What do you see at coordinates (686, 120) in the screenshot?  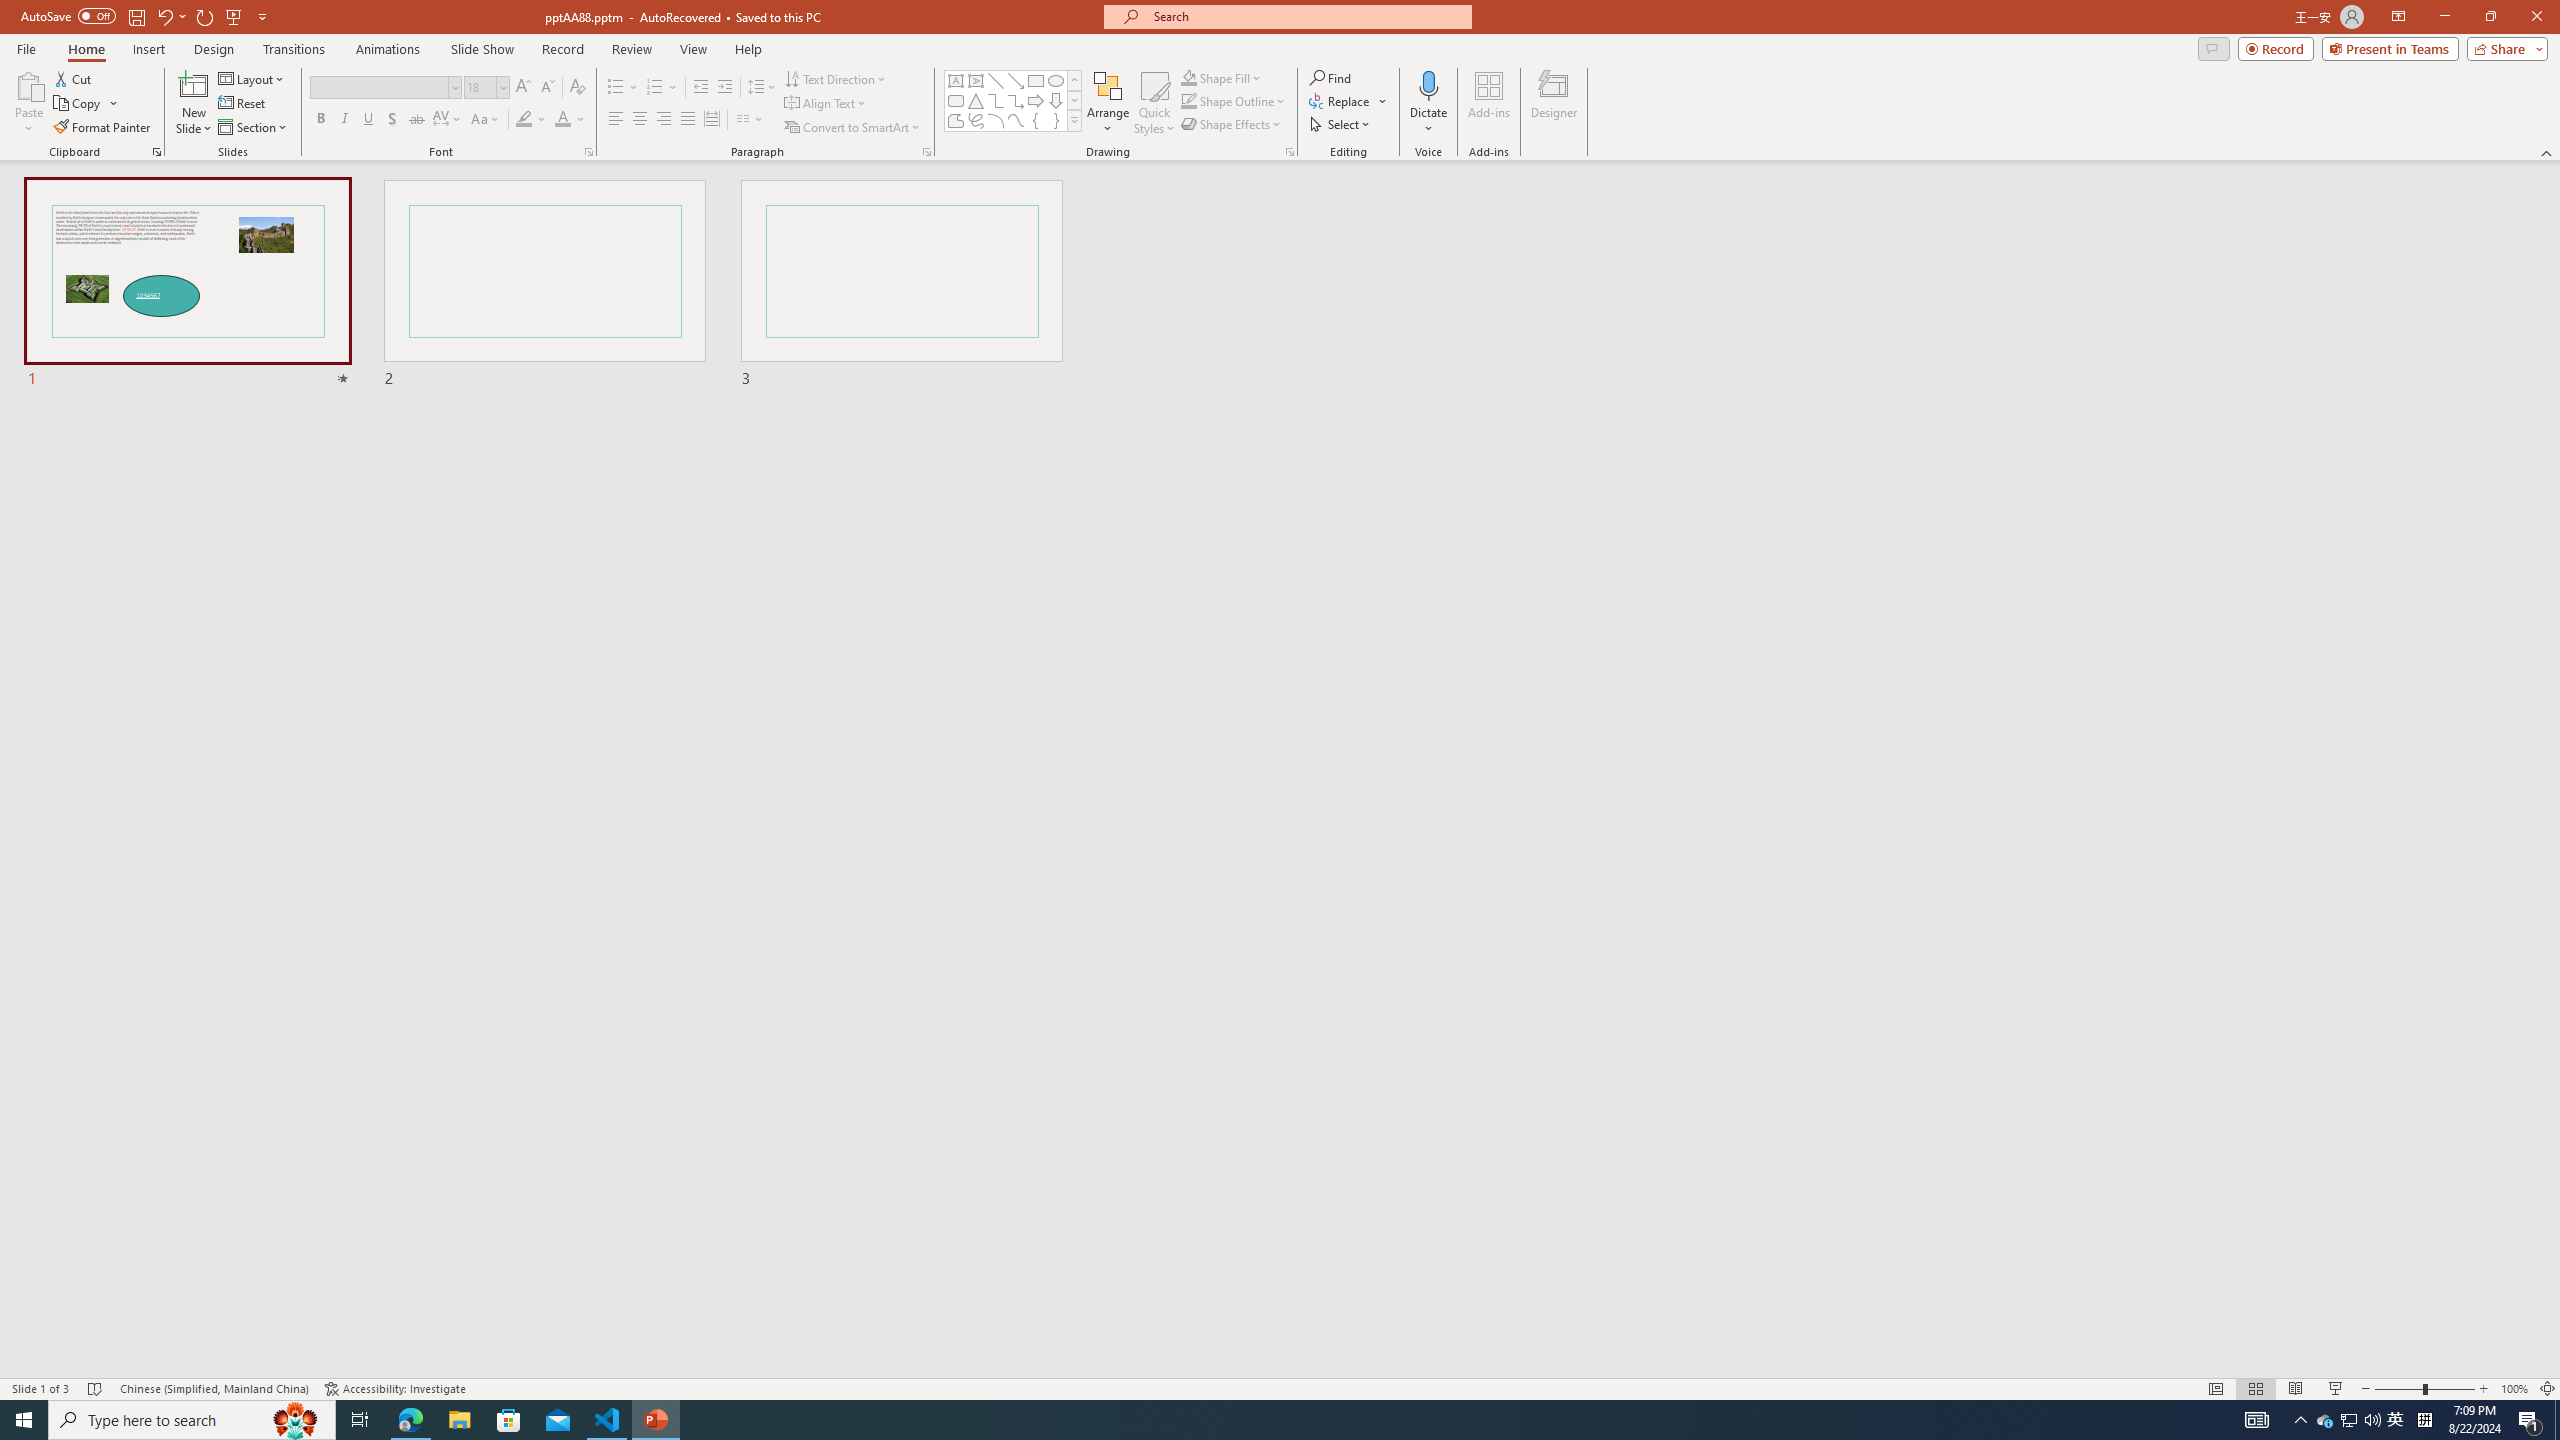 I see `Justify` at bounding box center [686, 120].